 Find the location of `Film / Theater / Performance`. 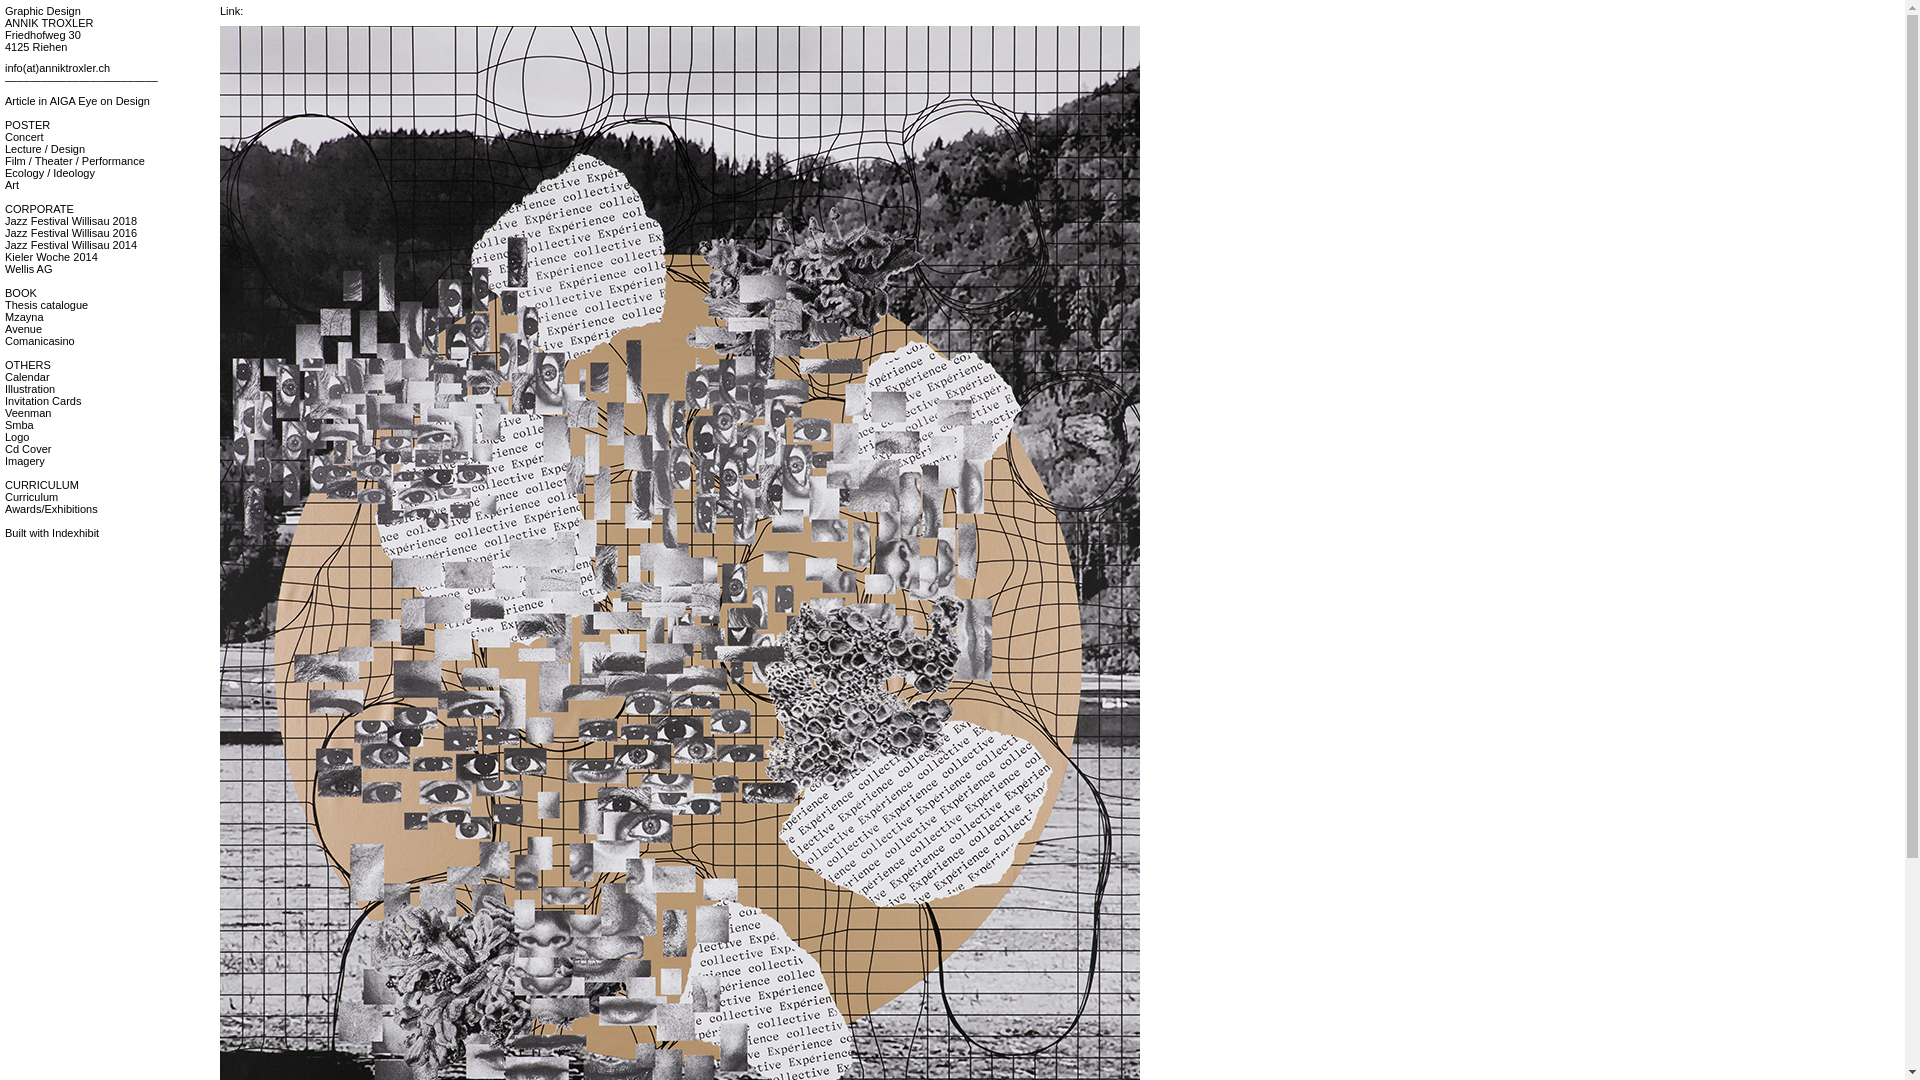

Film / Theater / Performance is located at coordinates (75, 161).